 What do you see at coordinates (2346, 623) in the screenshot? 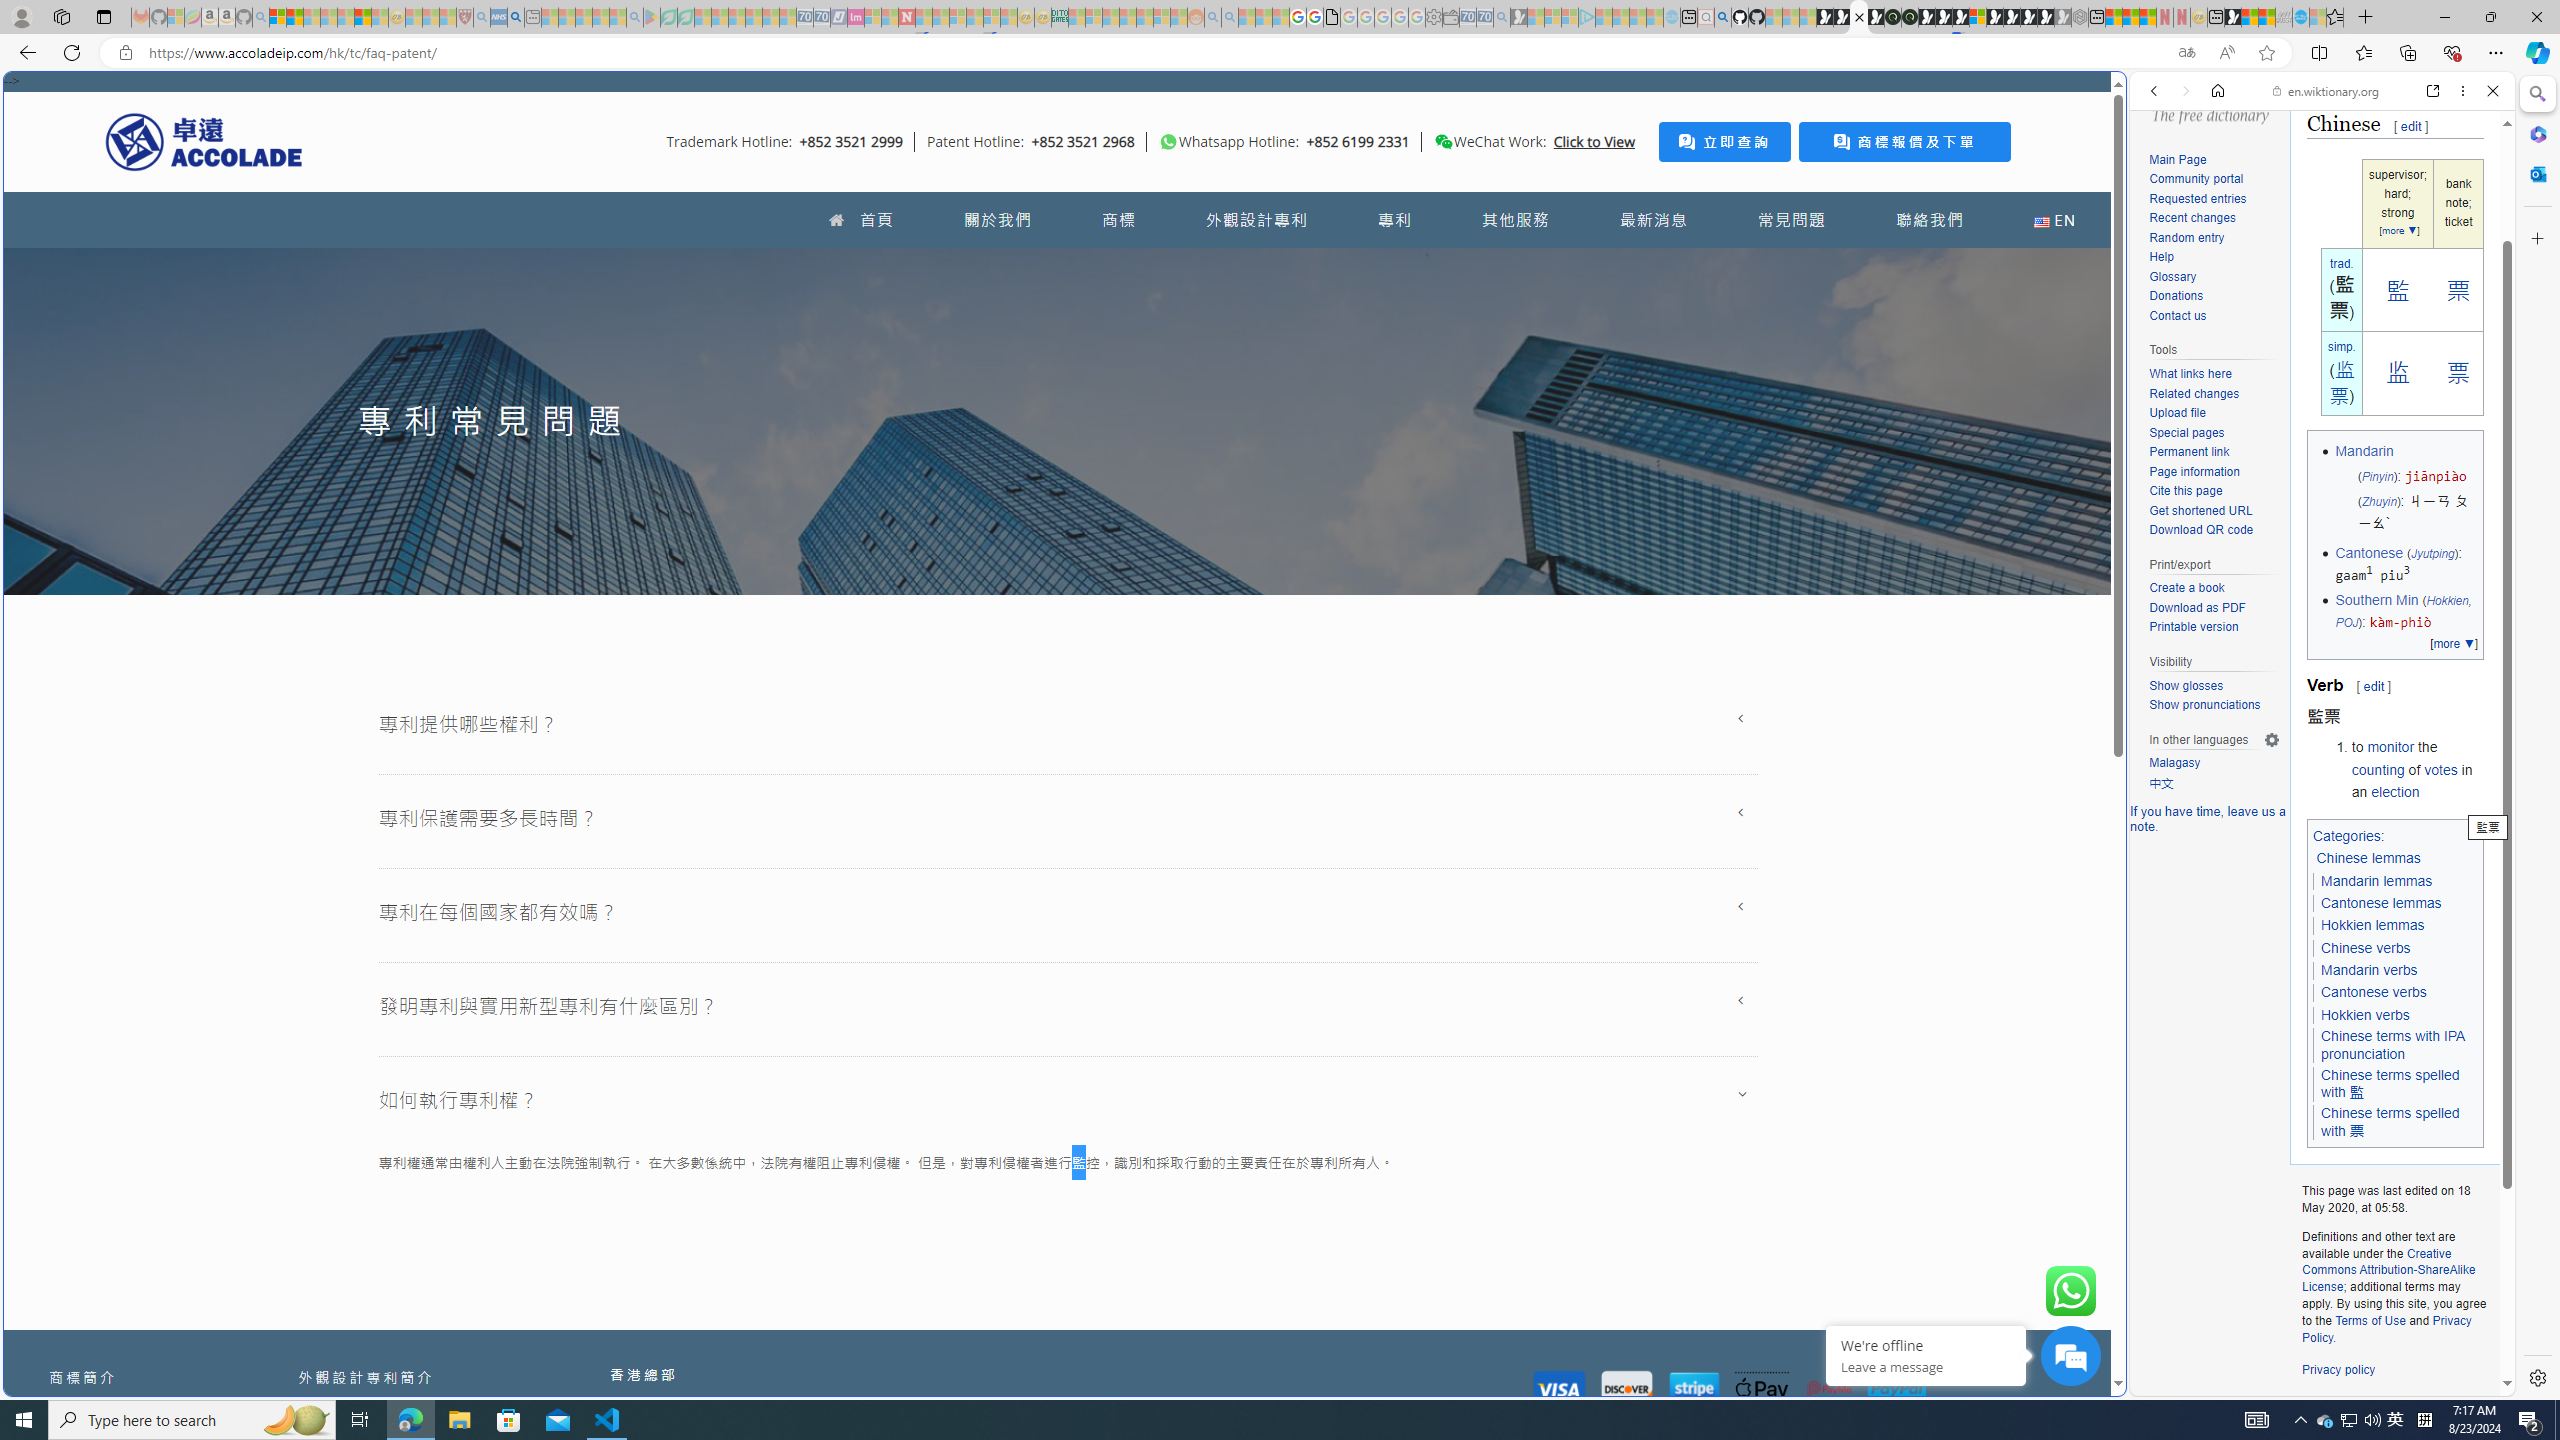
I see `POJ` at bounding box center [2346, 623].